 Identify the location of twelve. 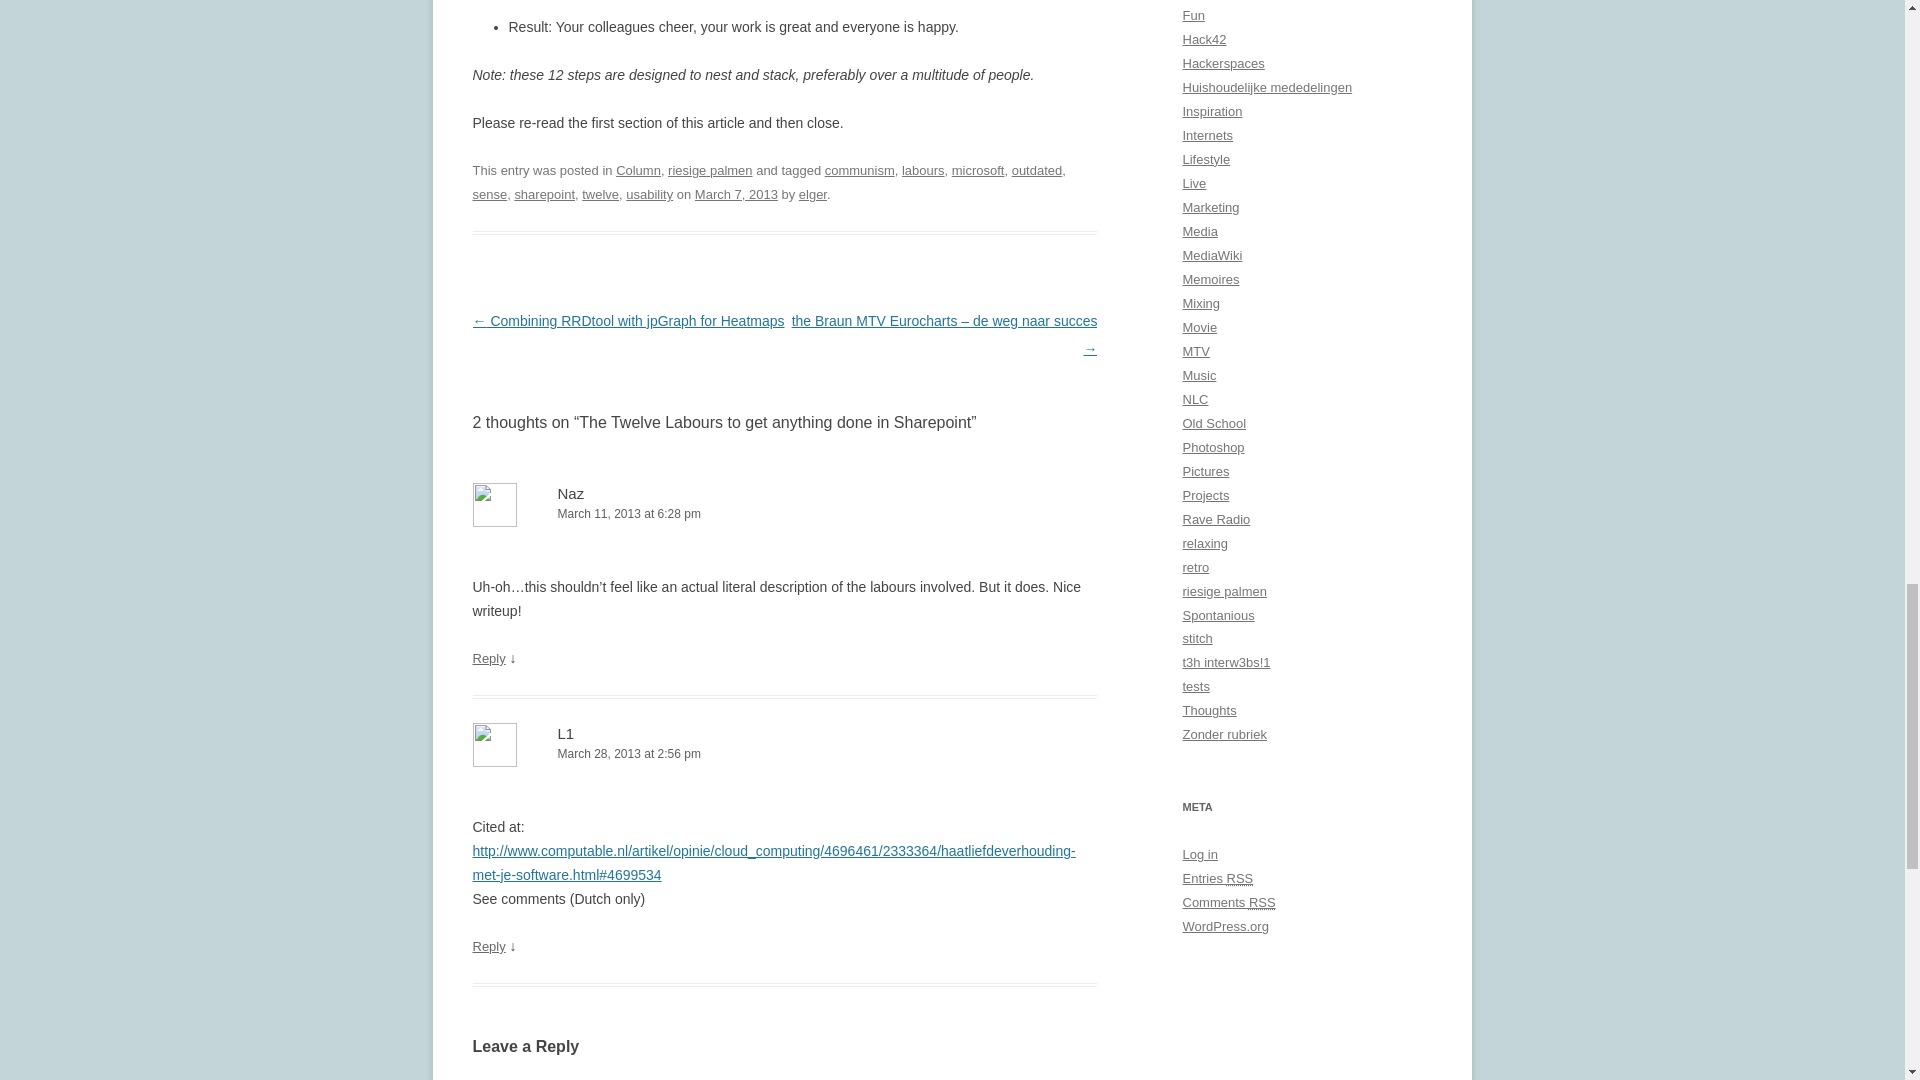
(600, 194).